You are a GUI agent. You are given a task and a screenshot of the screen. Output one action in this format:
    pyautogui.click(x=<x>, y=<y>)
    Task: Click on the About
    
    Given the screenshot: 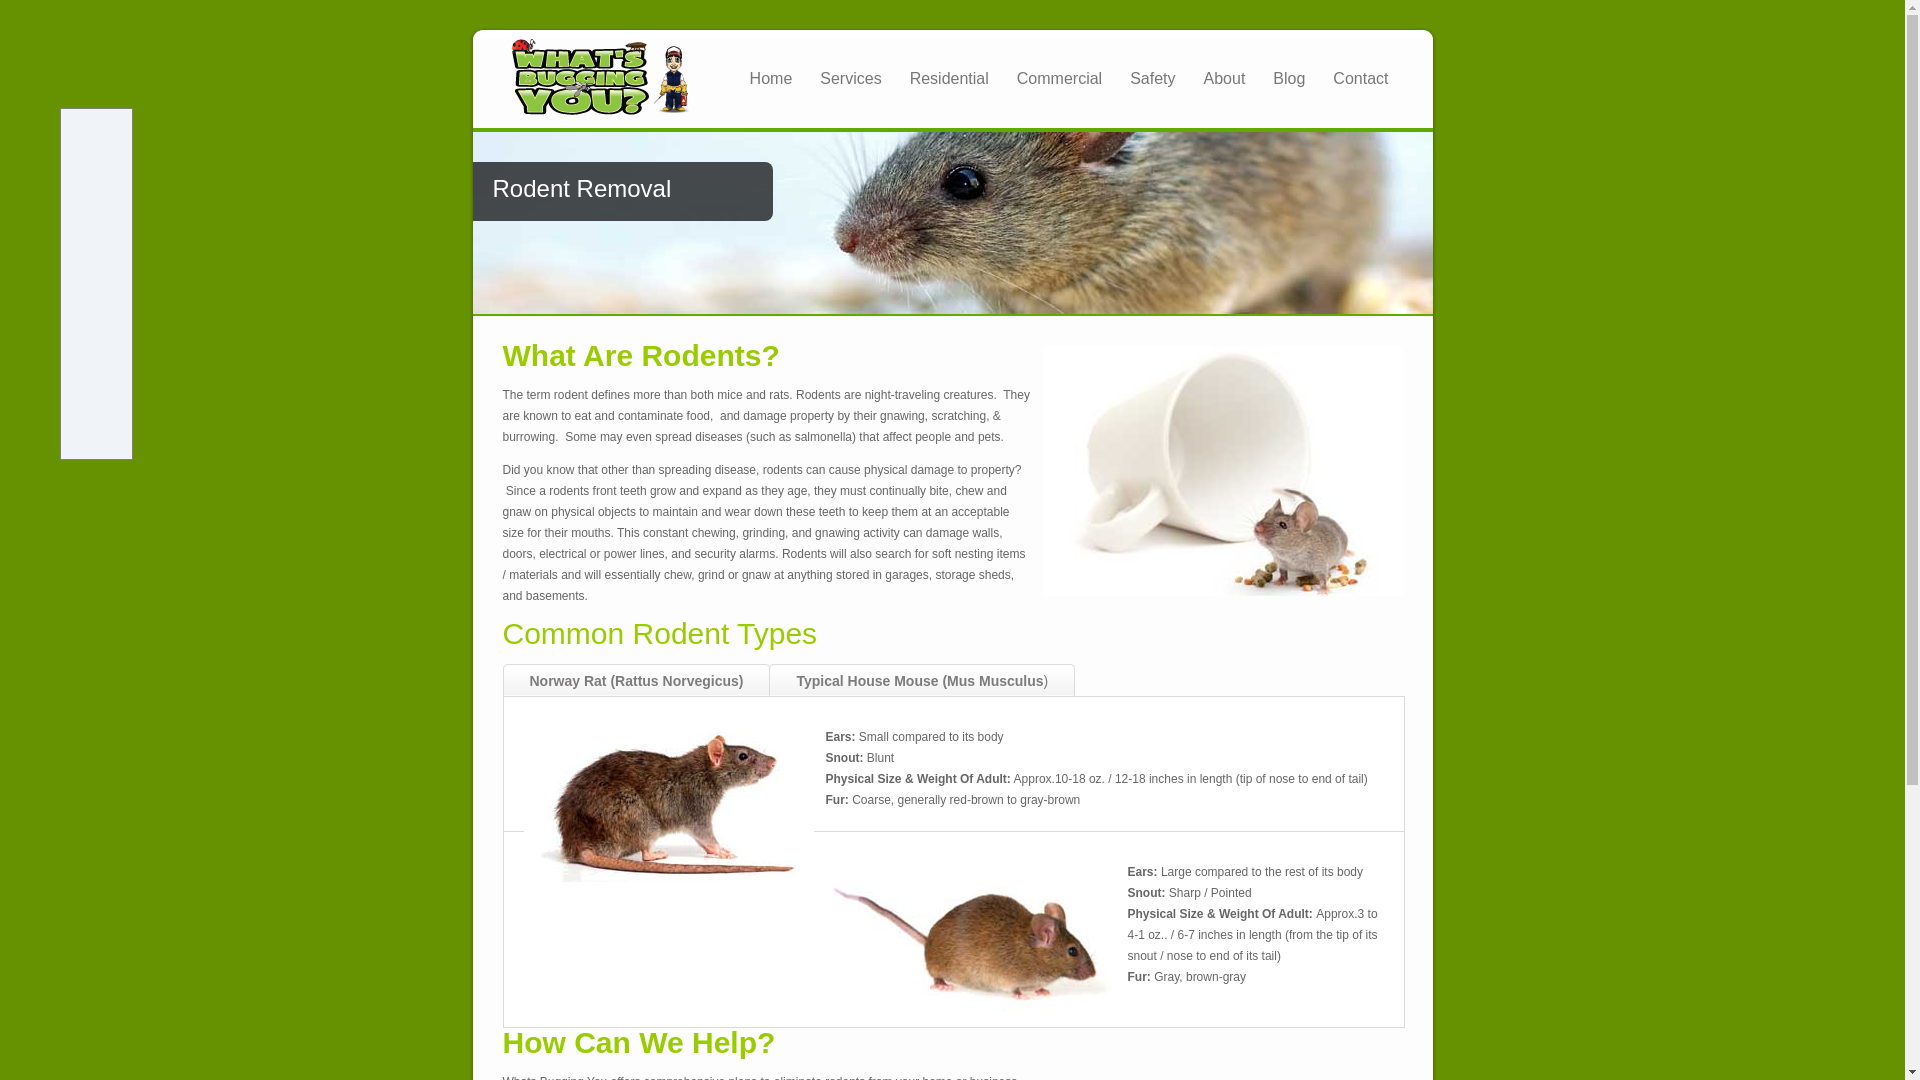 What is the action you would take?
    pyautogui.click(x=1224, y=78)
    